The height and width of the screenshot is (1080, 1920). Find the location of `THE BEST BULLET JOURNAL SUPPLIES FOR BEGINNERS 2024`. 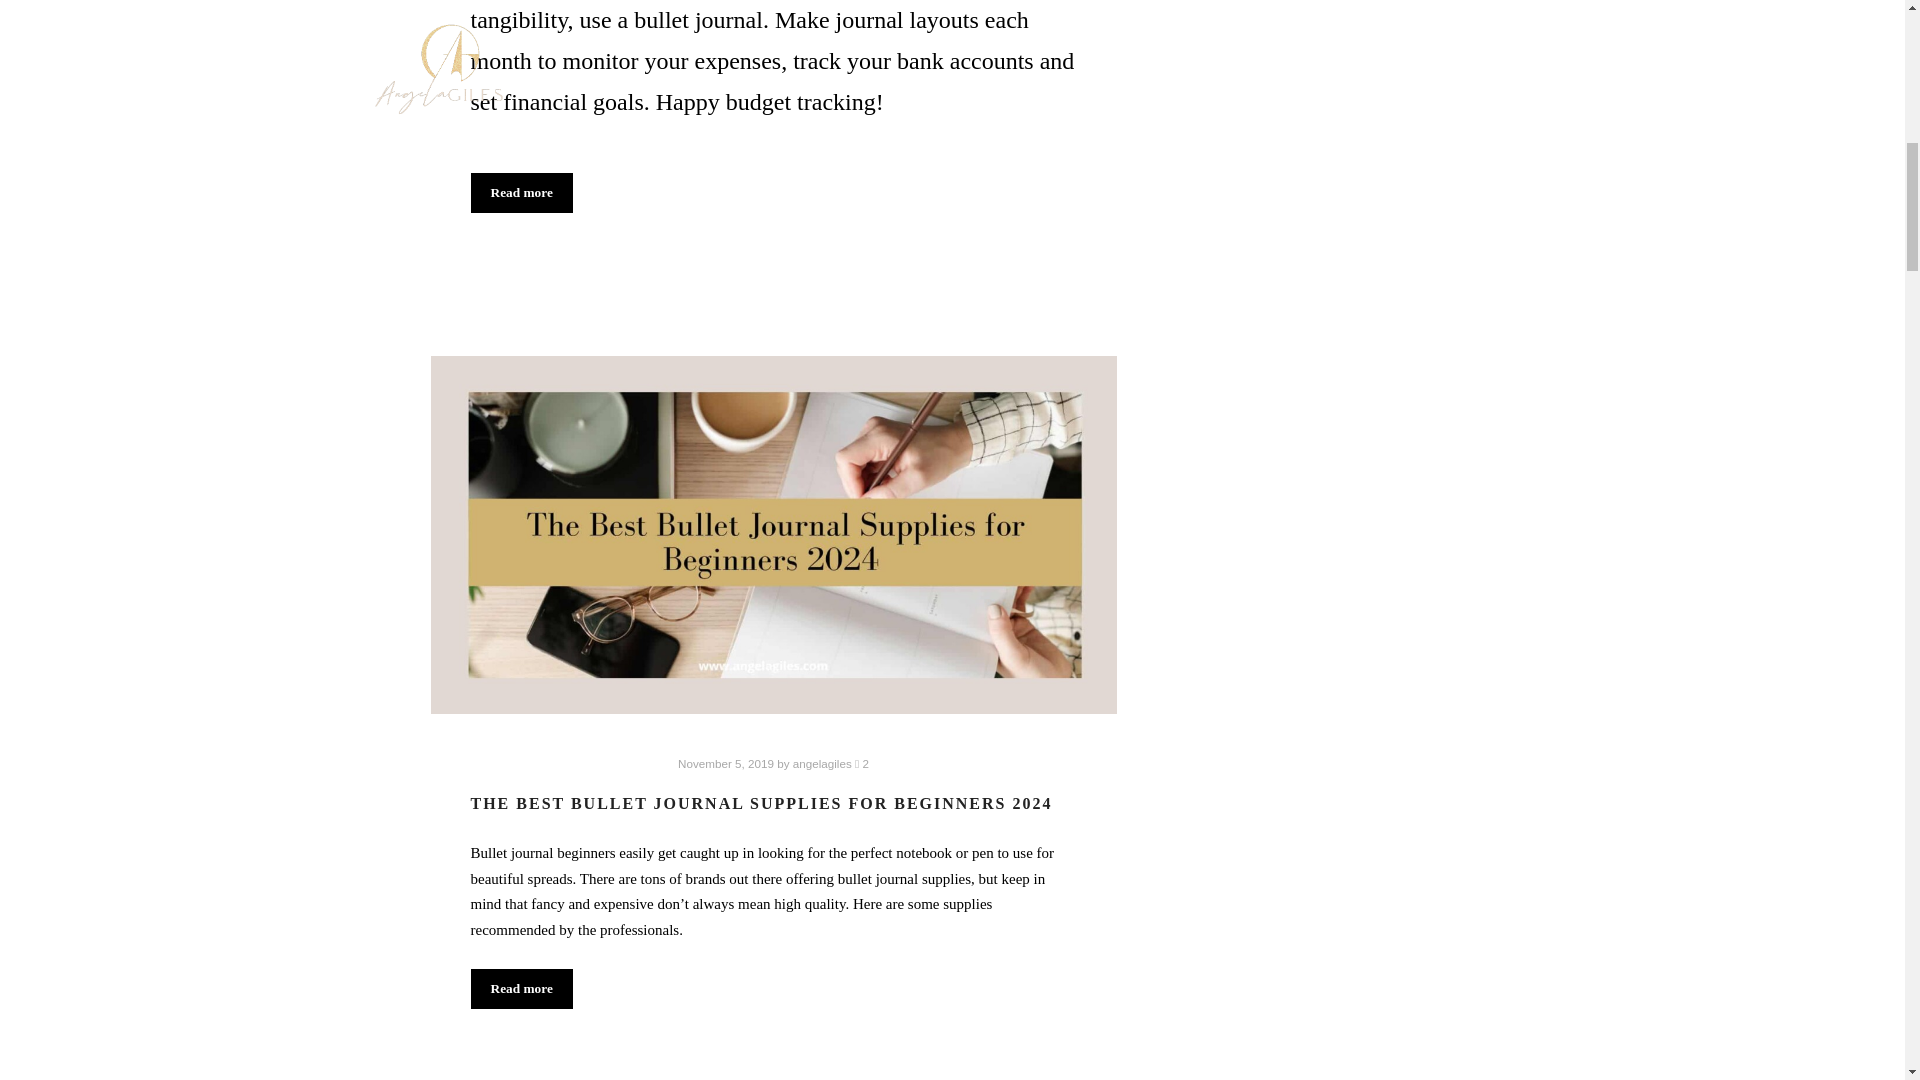

THE BEST BULLET JOURNAL SUPPLIES FOR BEGINNERS 2024 is located at coordinates (761, 803).